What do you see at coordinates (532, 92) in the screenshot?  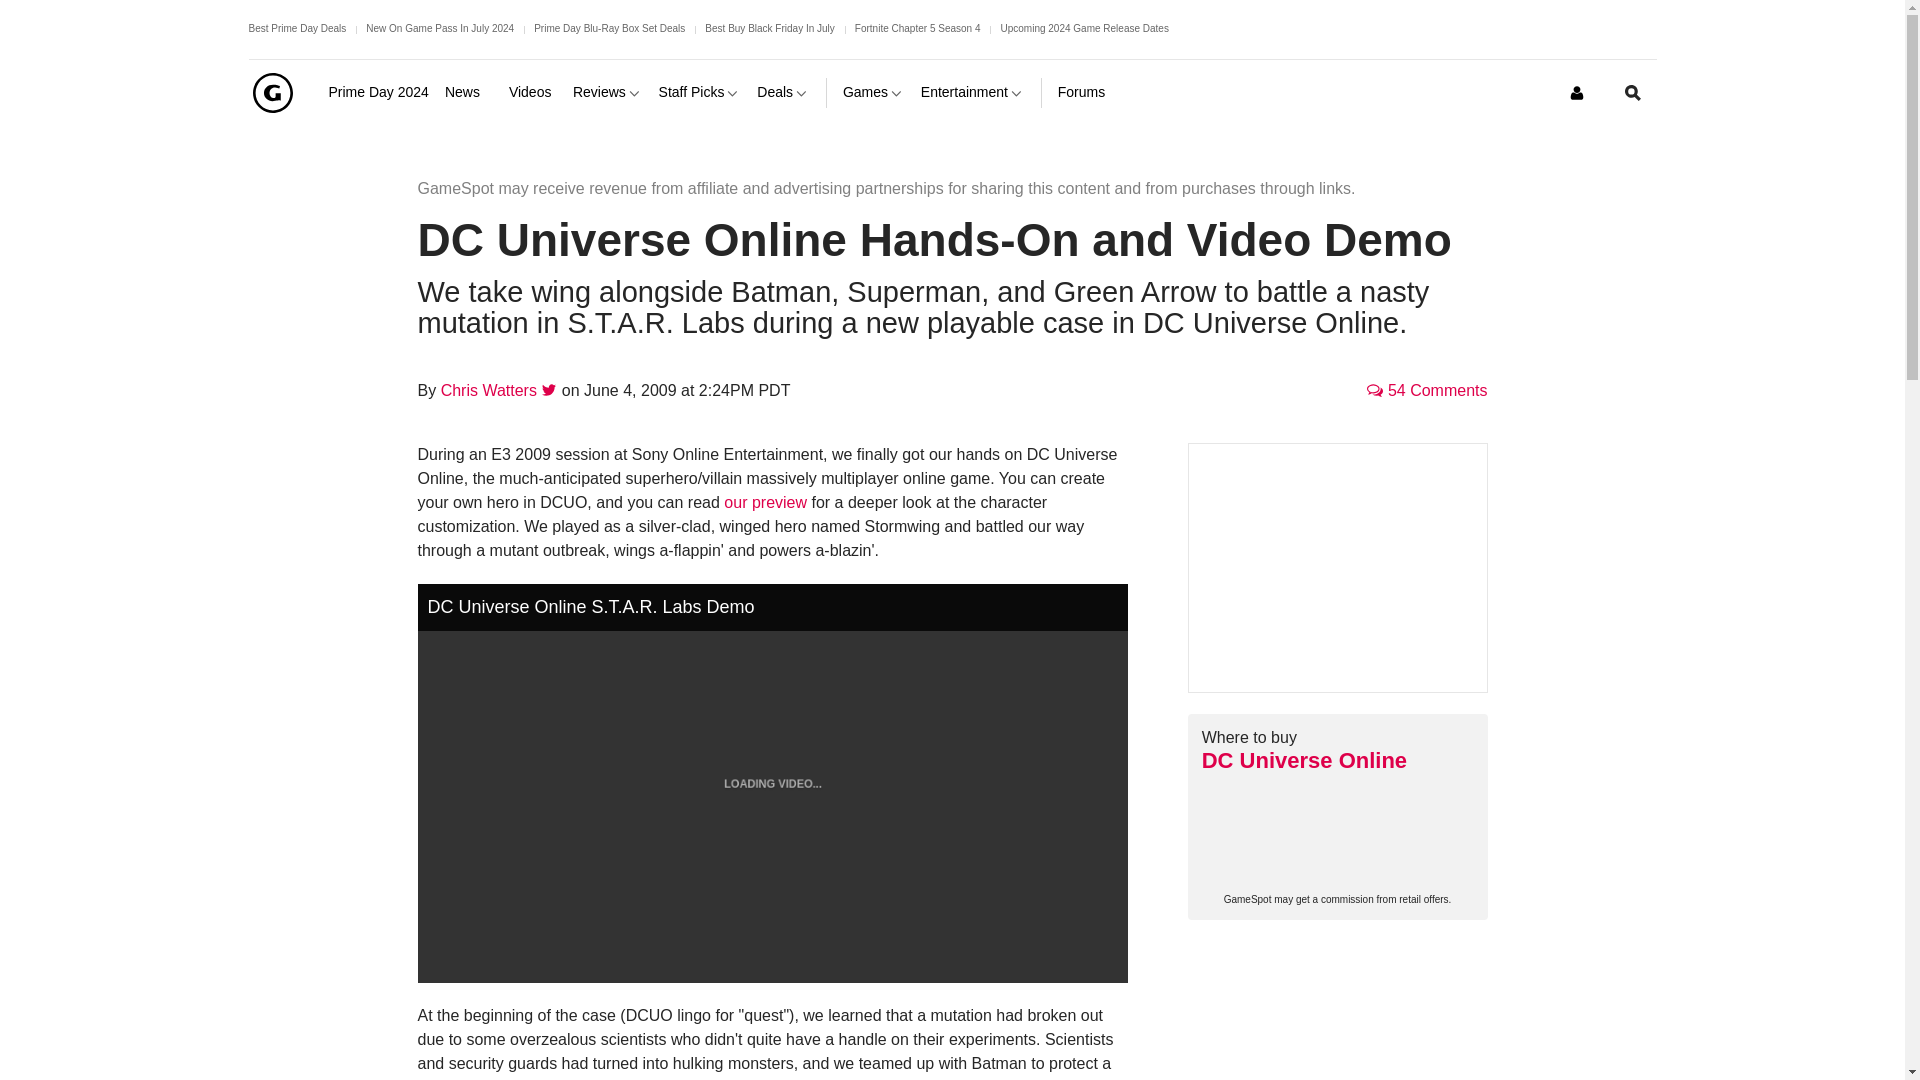 I see `Videos` at bounding box center [532, 92].